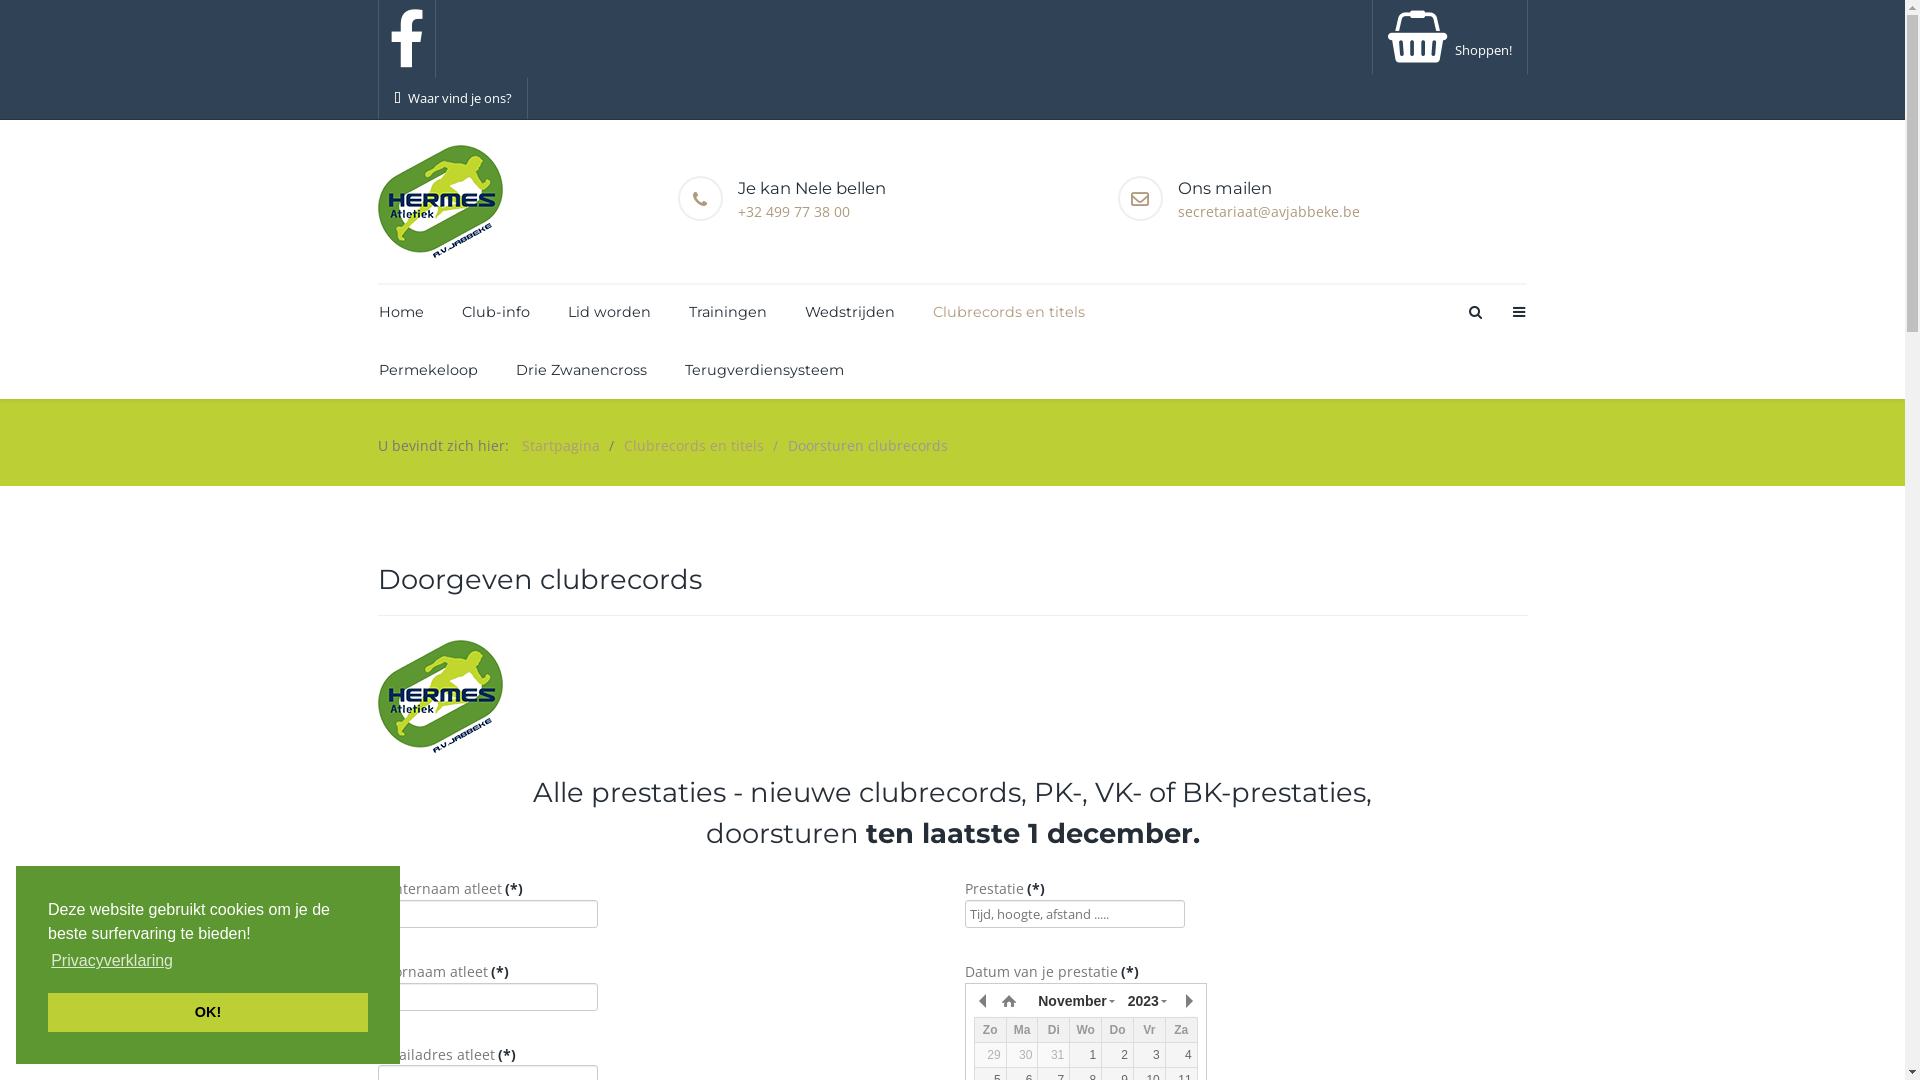 This screenshot has height=1080, width=1920. I want to click on OK!, so click(208, 1012).